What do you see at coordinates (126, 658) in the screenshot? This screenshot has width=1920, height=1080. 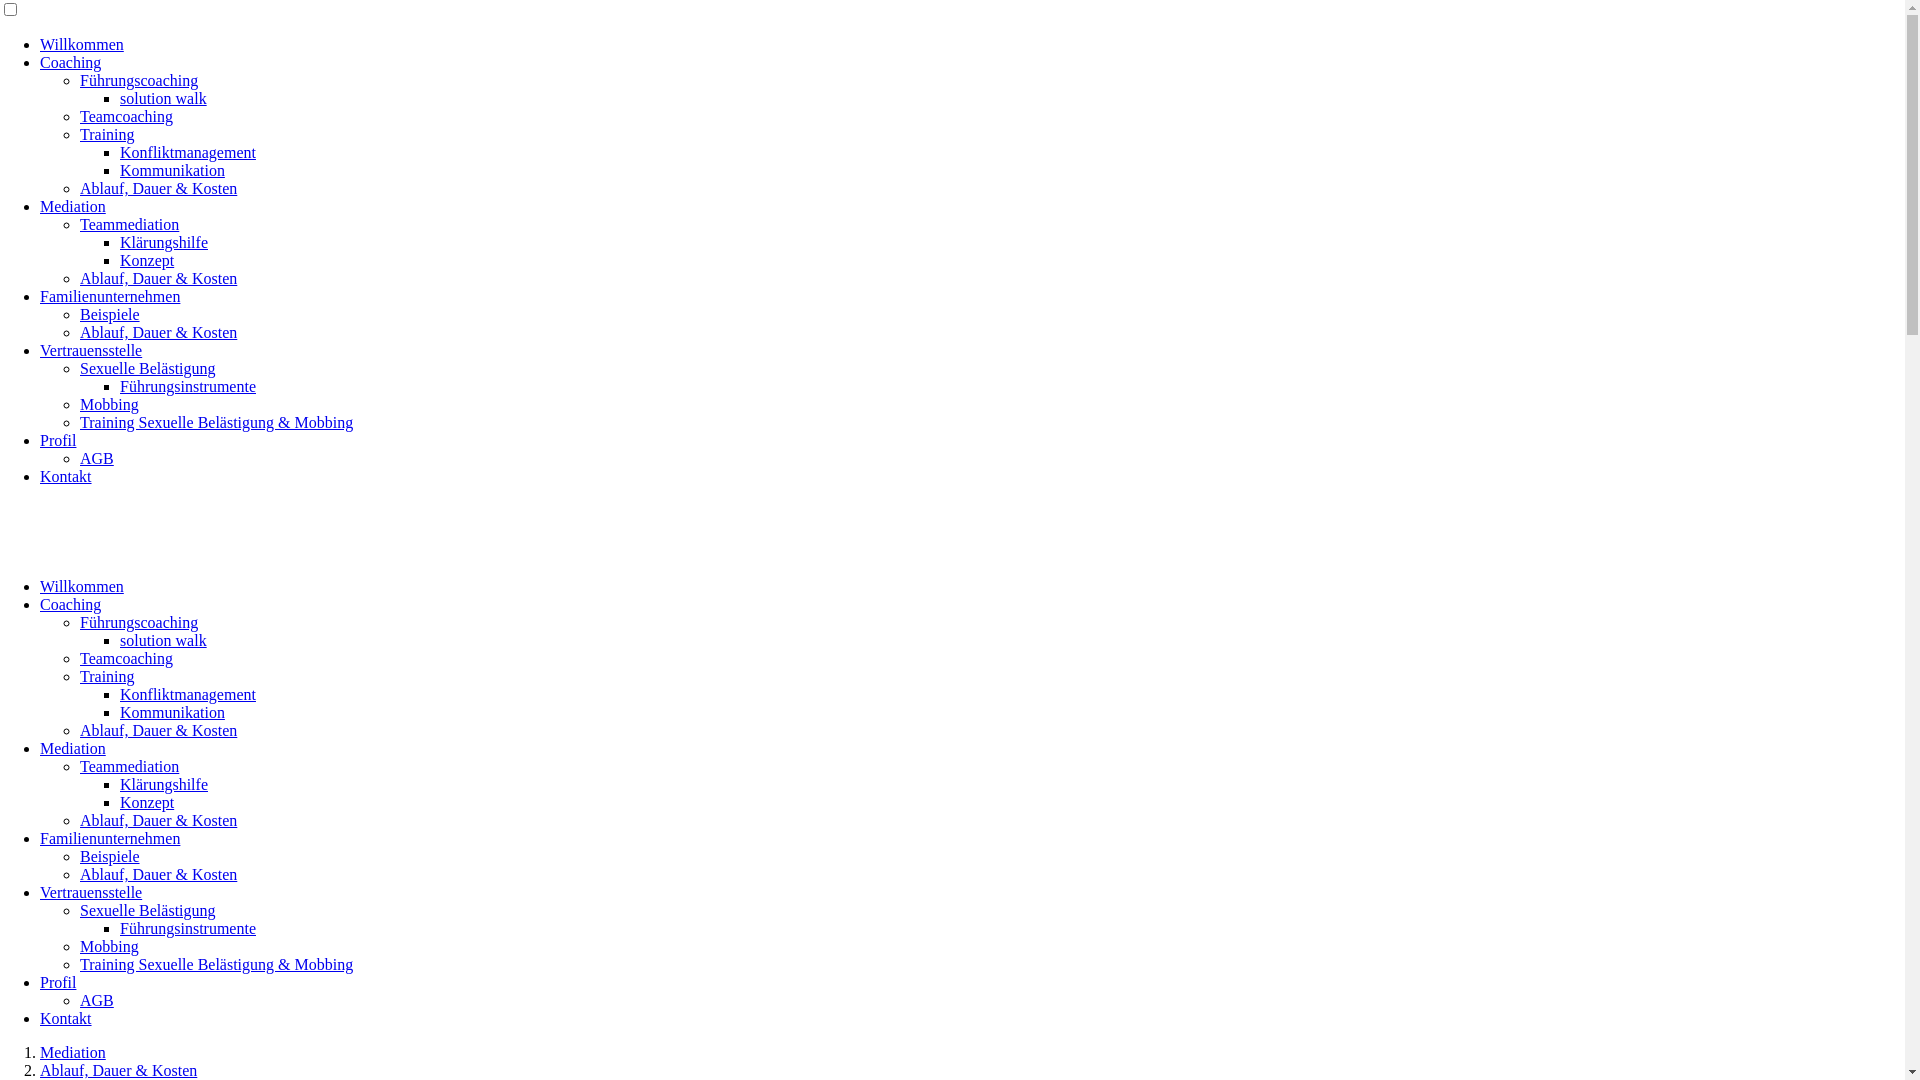 I see `Teamcoaching` at bounding box center [126, 658].